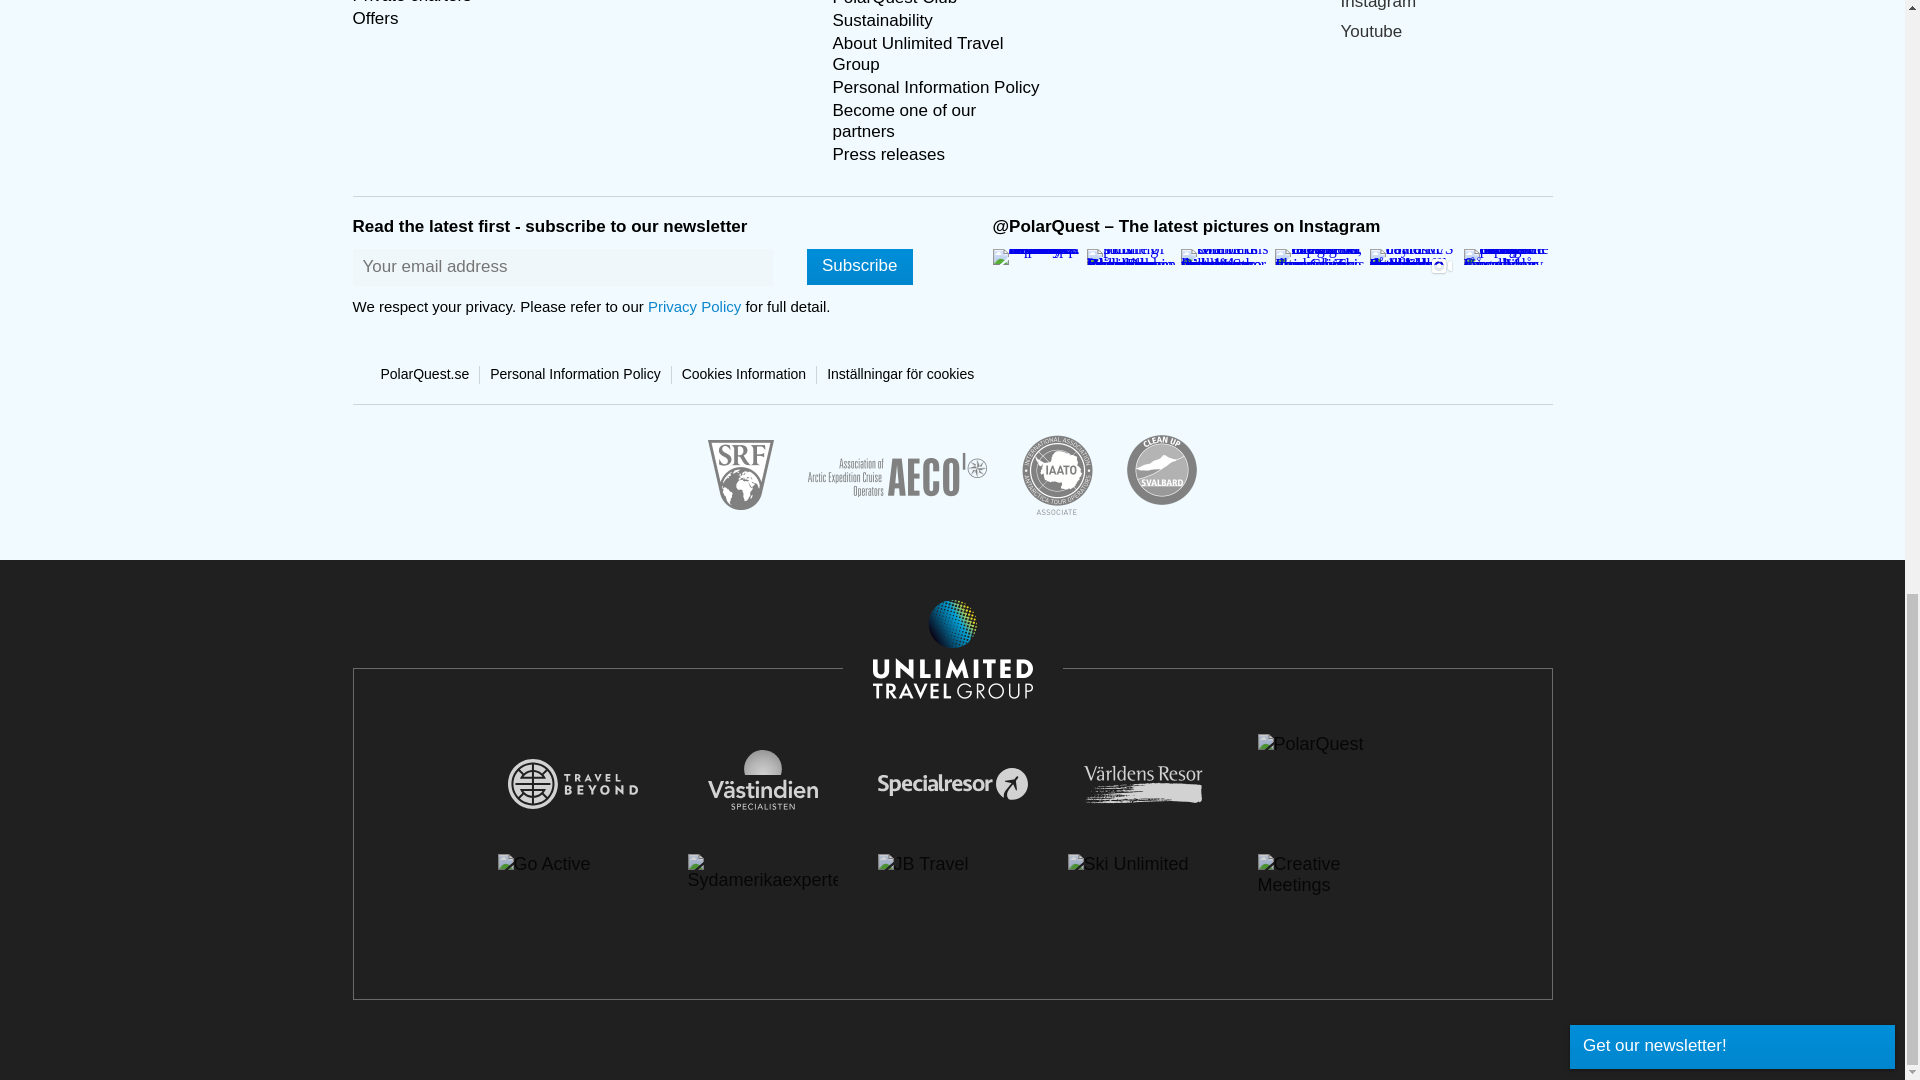 This screenshot has height=1080, width=1920. Describe the element at coordinates (410, 3) in the screenshot. I see `Private charters` at that location.